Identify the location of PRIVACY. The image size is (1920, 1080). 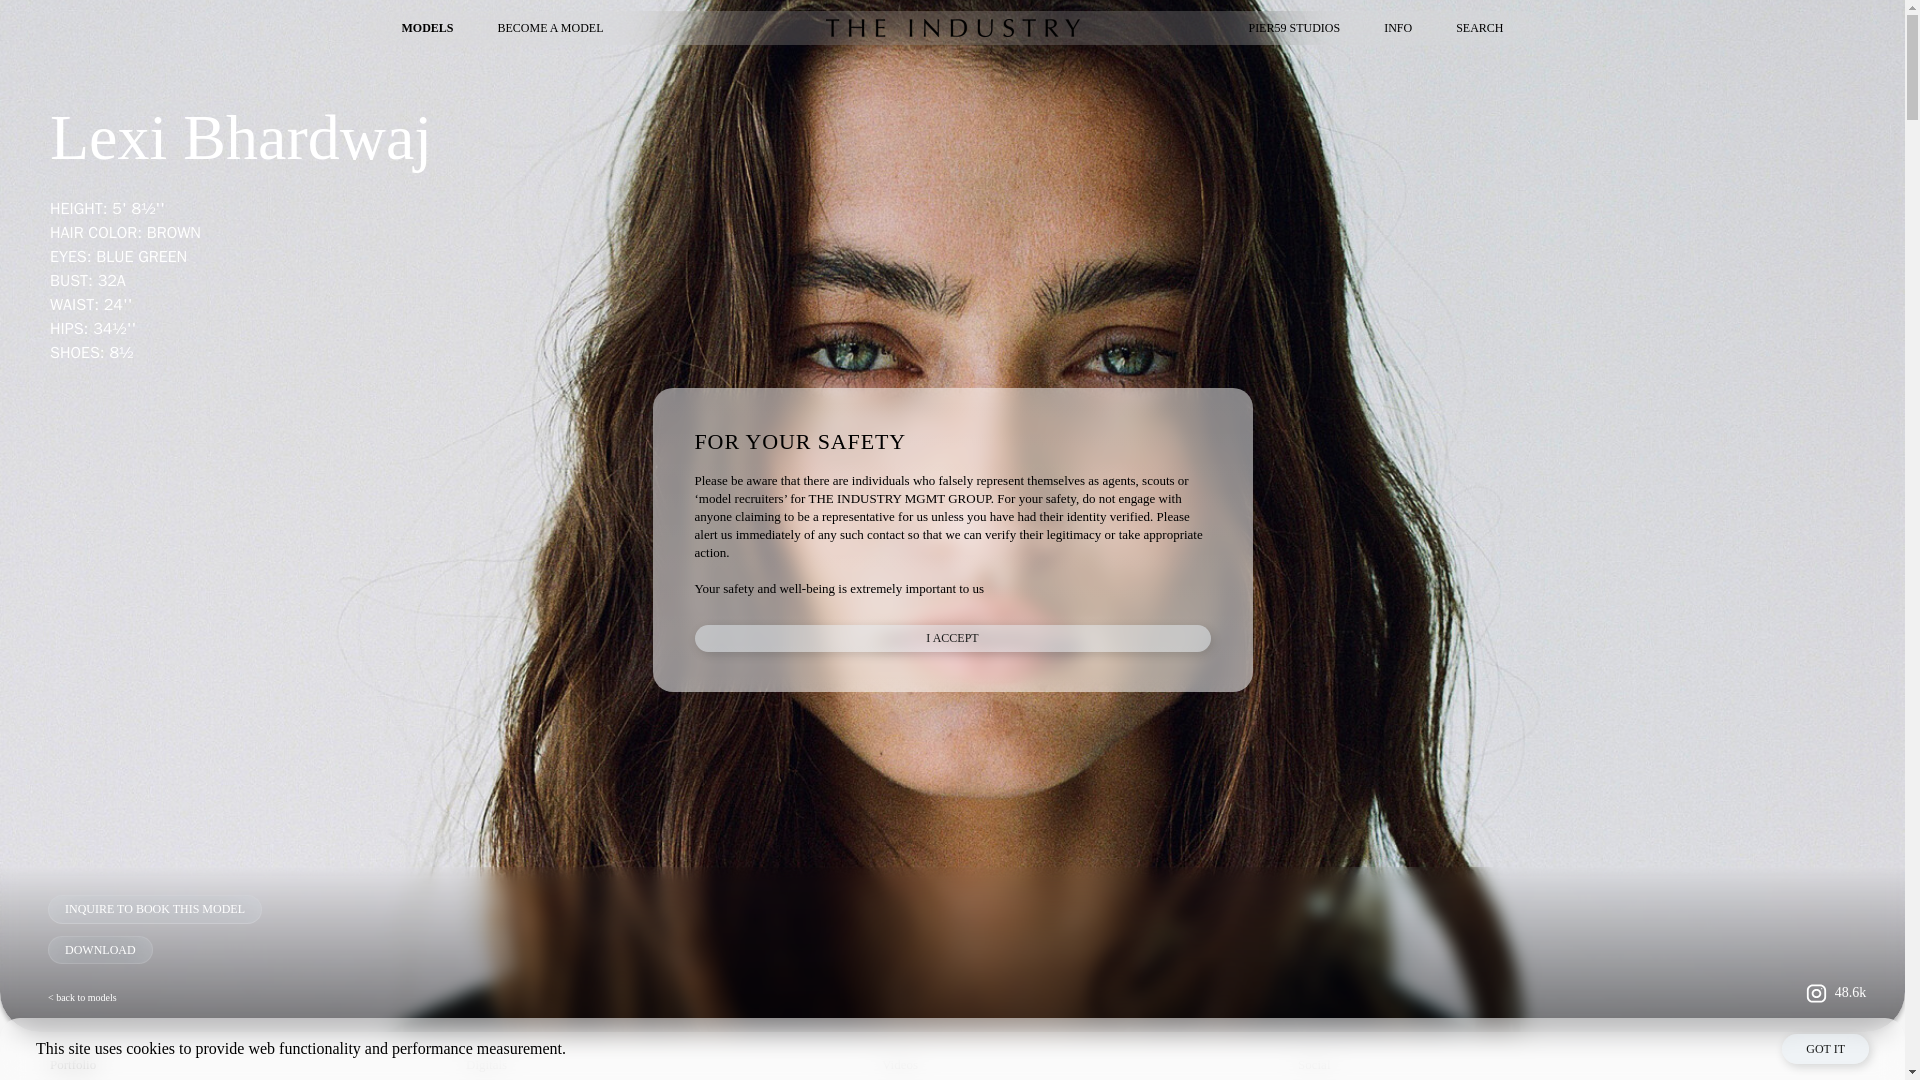
(240, 1042).